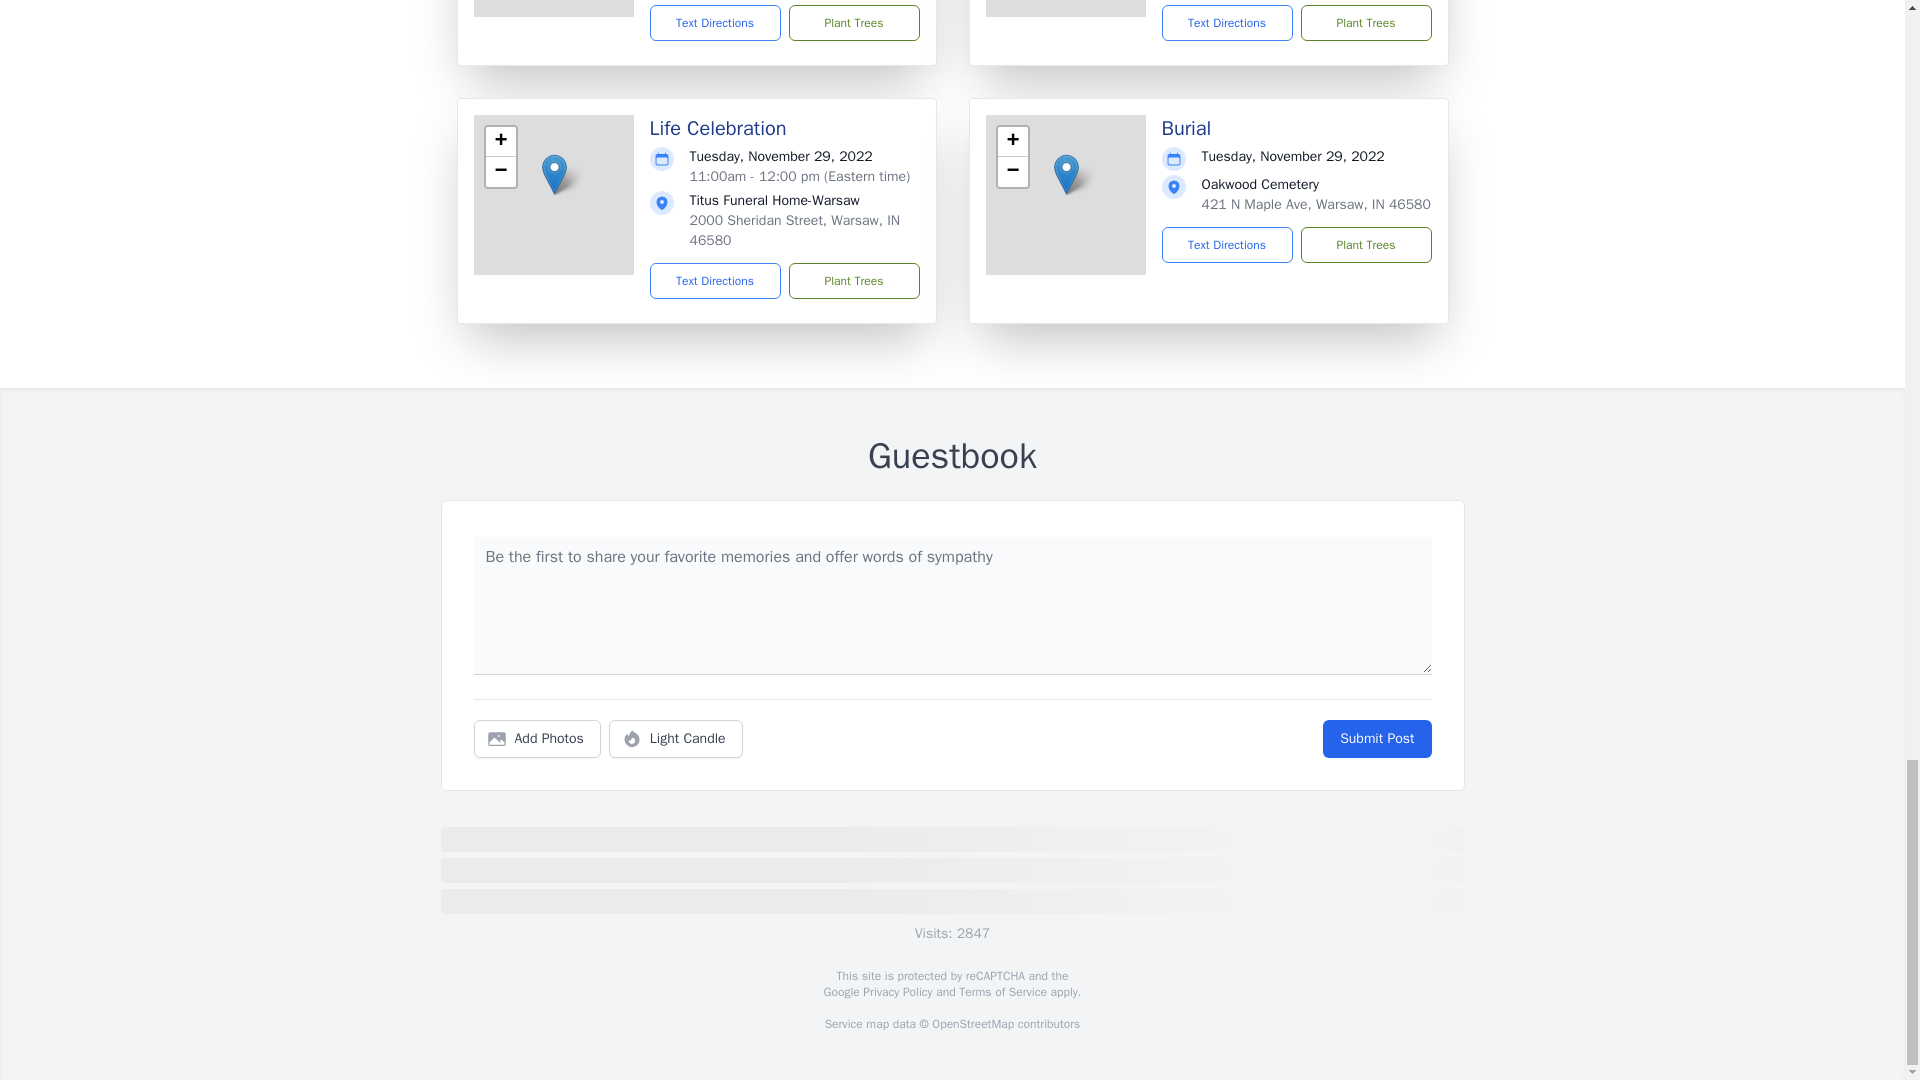 This screenshot has width=1920, height=1080. Describe the element at coordinates (1364, 23) in the screenshot. I see `Plant Trees` at that location.